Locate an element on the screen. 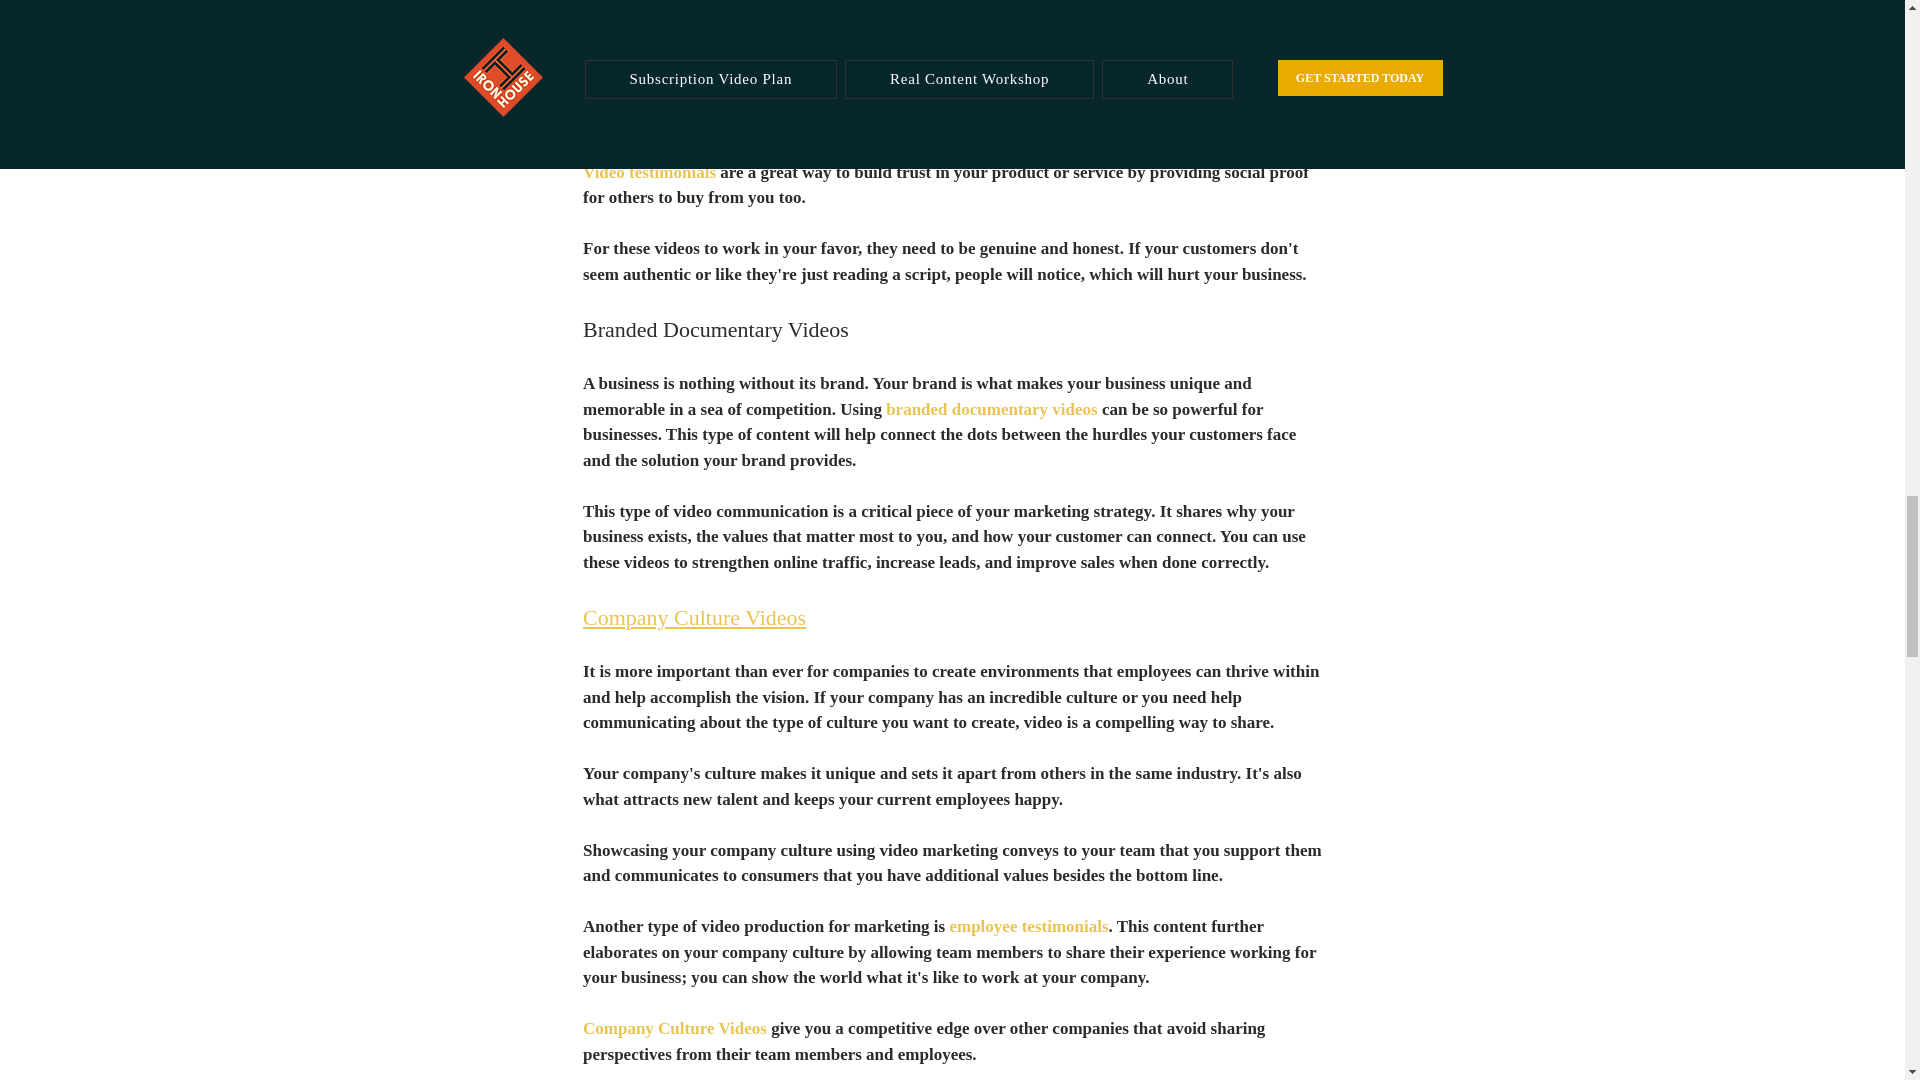 This screenshot has height=1080, width=1920. Company Culture Videos is located at coordinates (674, 1028).